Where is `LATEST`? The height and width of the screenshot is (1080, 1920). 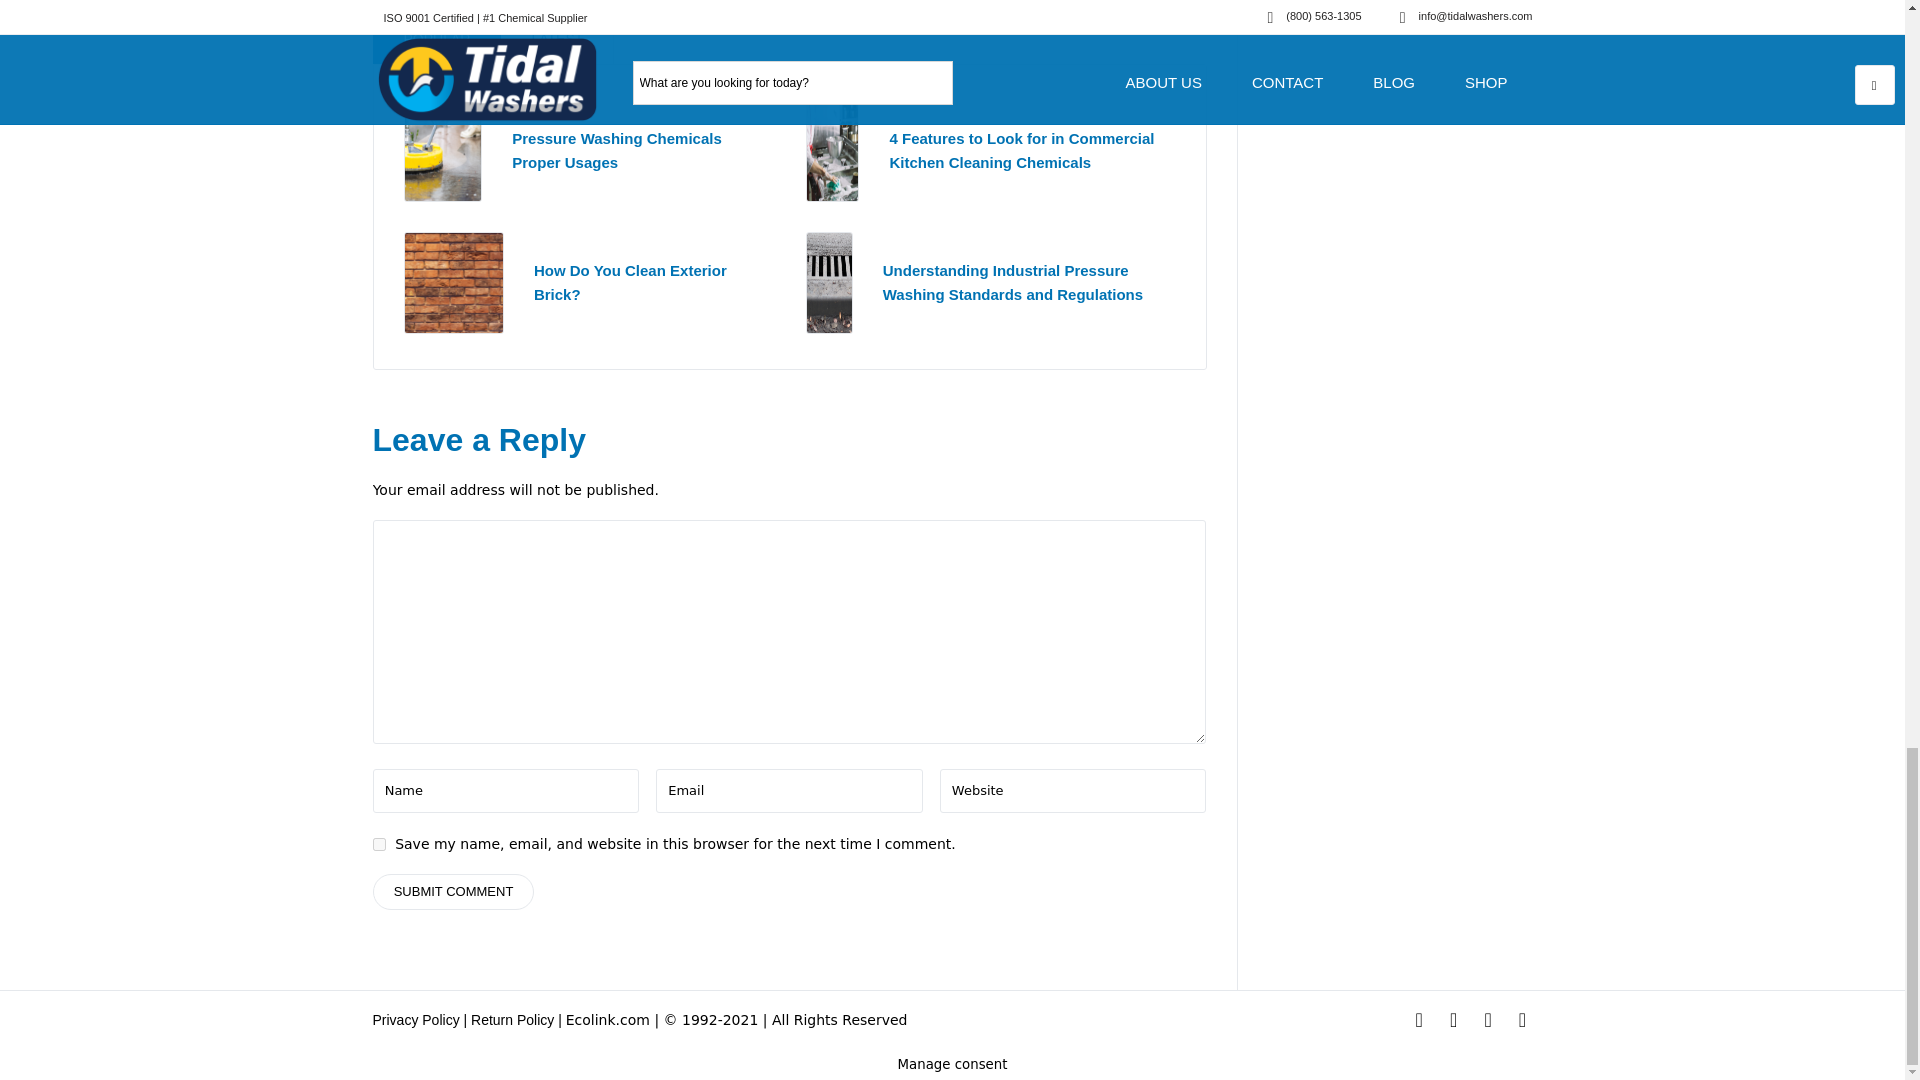
LATEST is located at coordinates (558, 38).